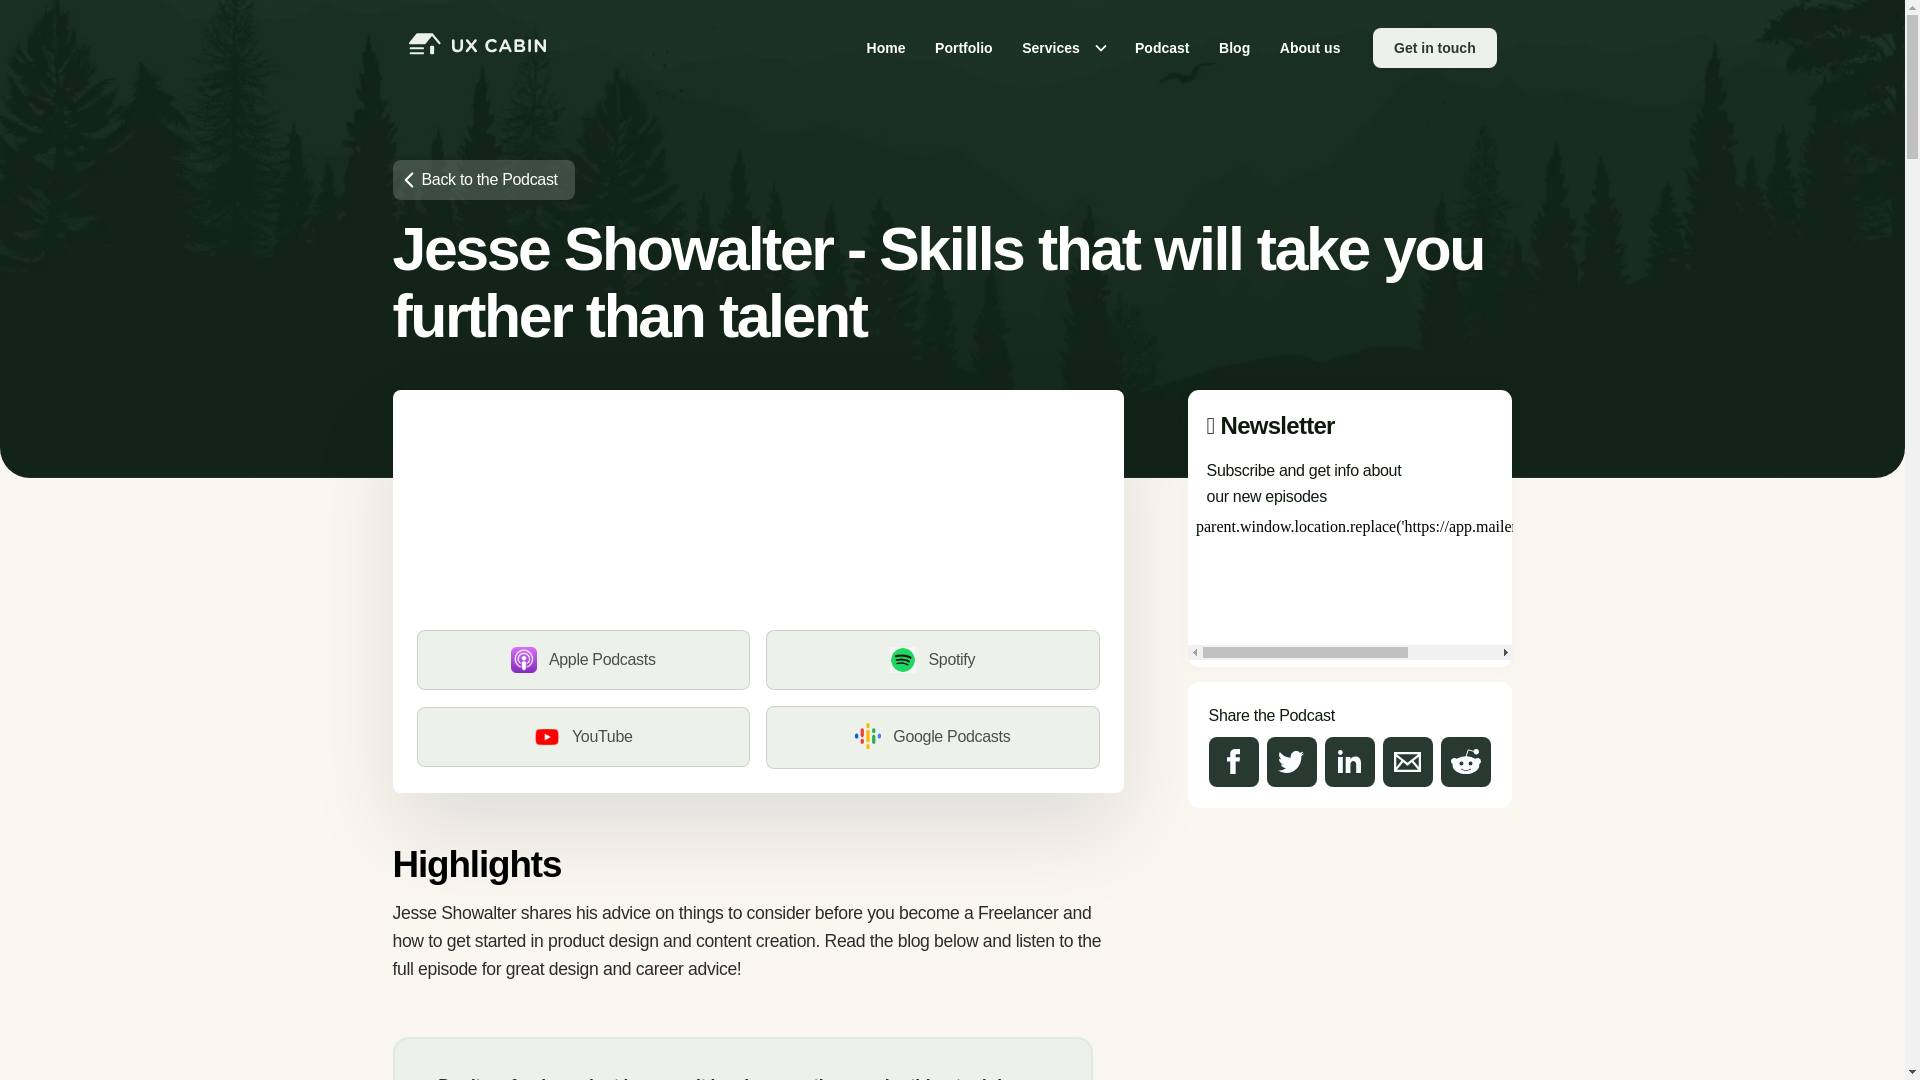 The image size is (1920, 1080). What do you see at coordinates (962, 48) in the screenshot?
I see `Portfolio` at bounding box center [962, 48].